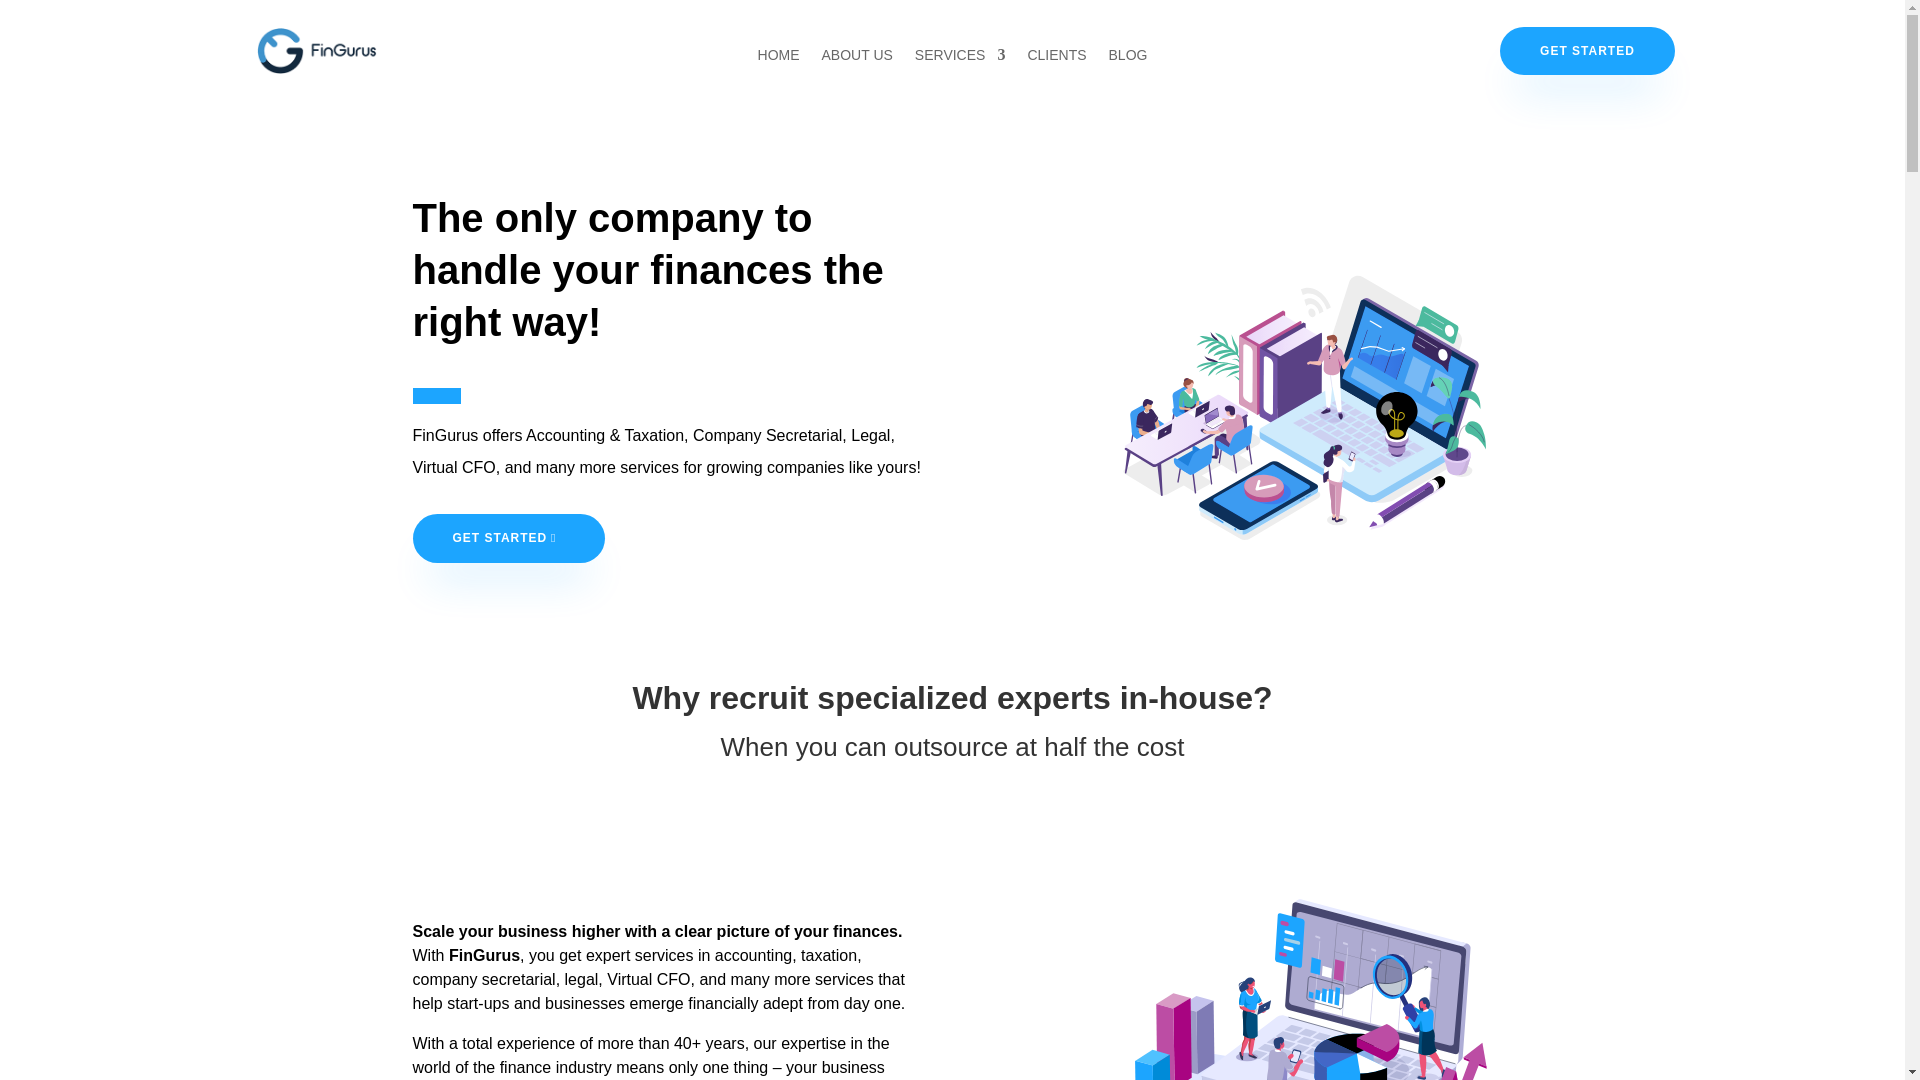  What do you see at coordinates (1236, 407) in the screenshot?
I see `Sec1` at bounding box center [1236, 407].